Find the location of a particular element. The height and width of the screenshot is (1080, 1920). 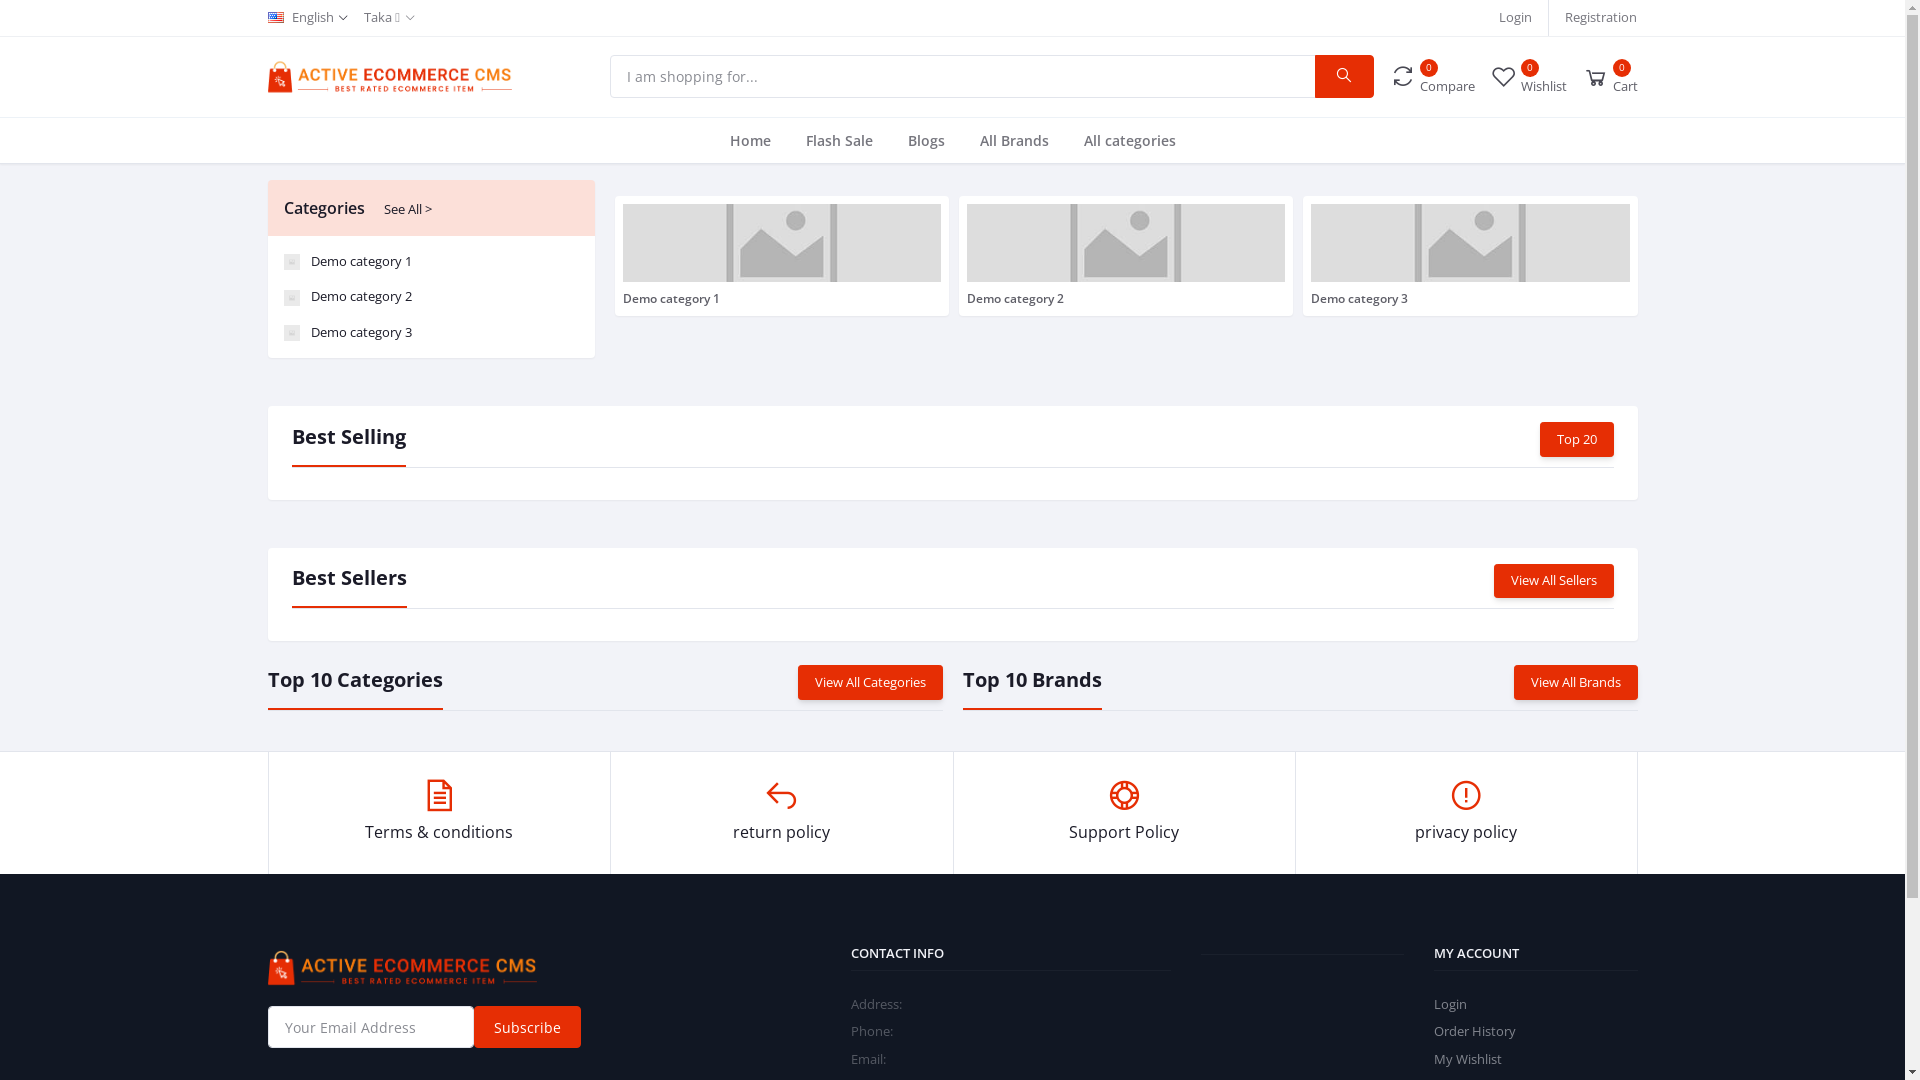

Support Policy is located at coordinates (1124, 813).